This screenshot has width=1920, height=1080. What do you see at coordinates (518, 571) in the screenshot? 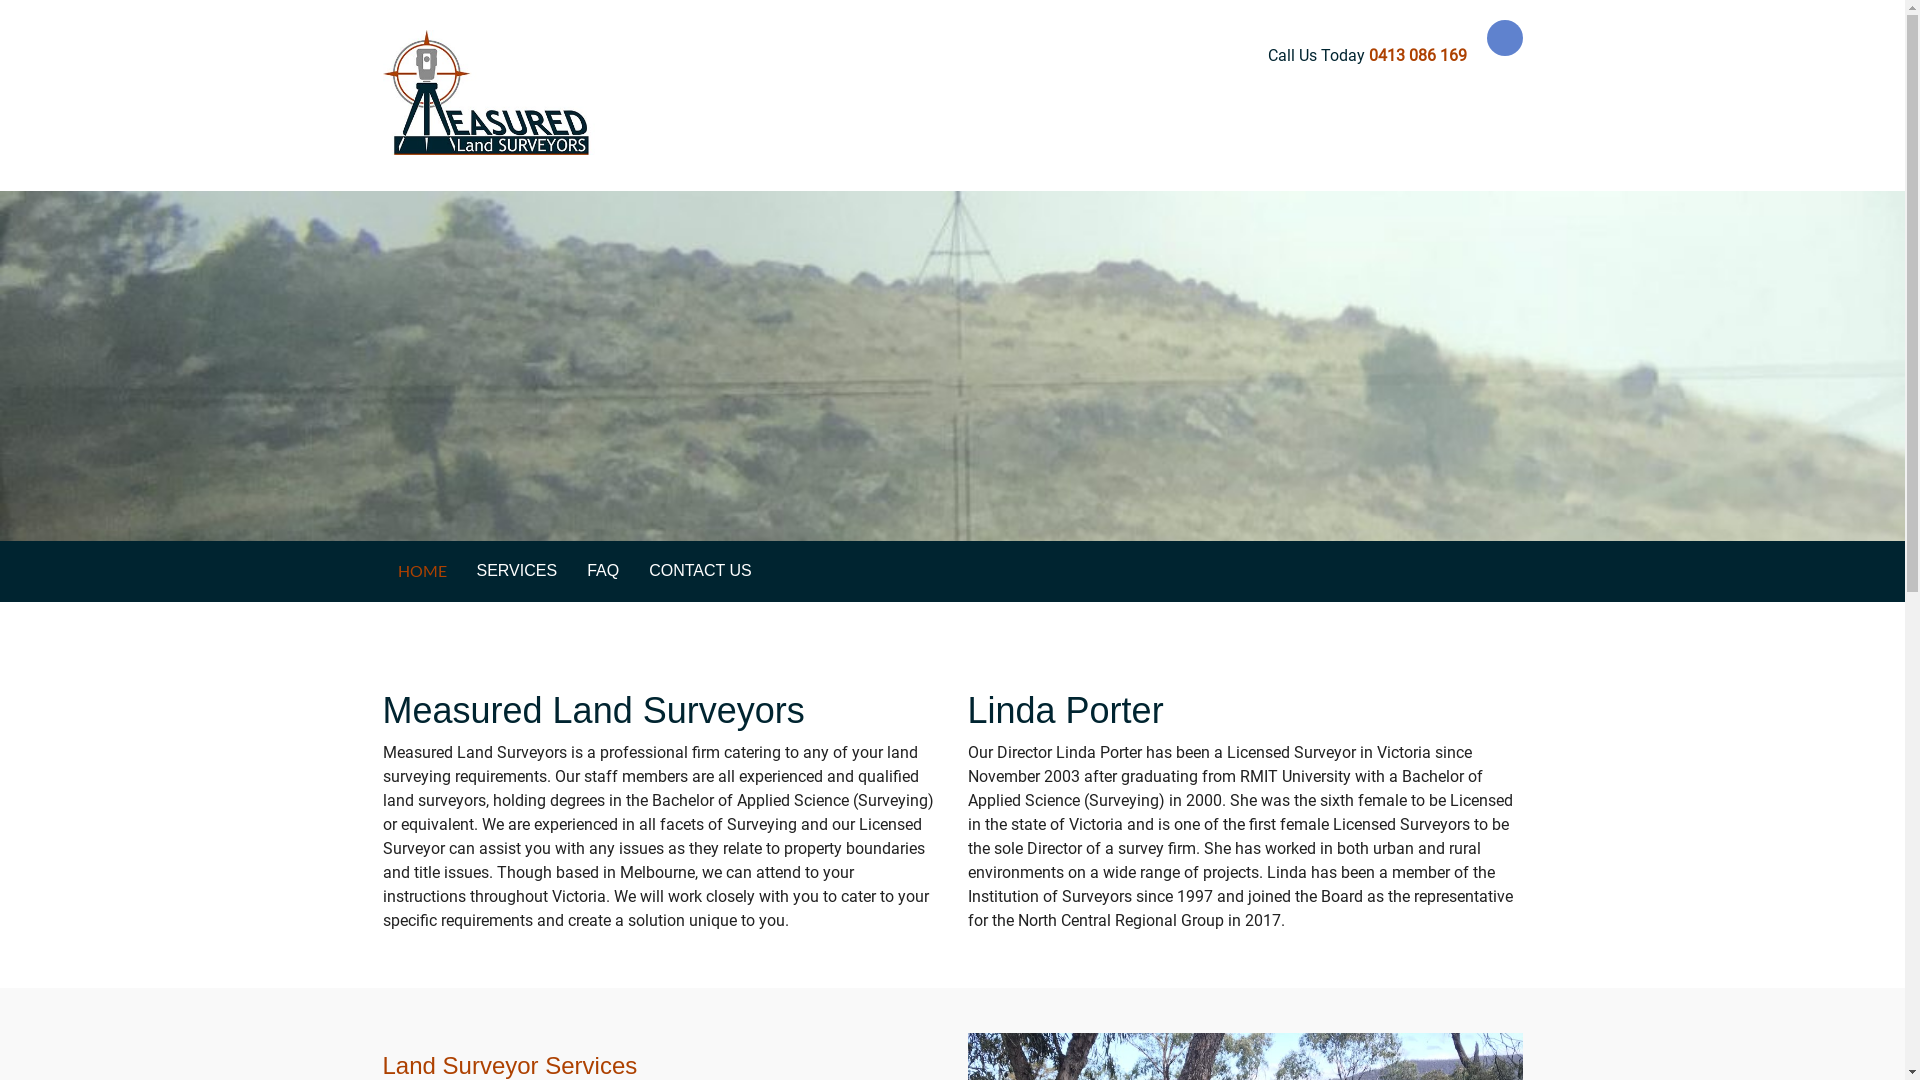
I see `SERVICES` at bounding box center [518, 571].